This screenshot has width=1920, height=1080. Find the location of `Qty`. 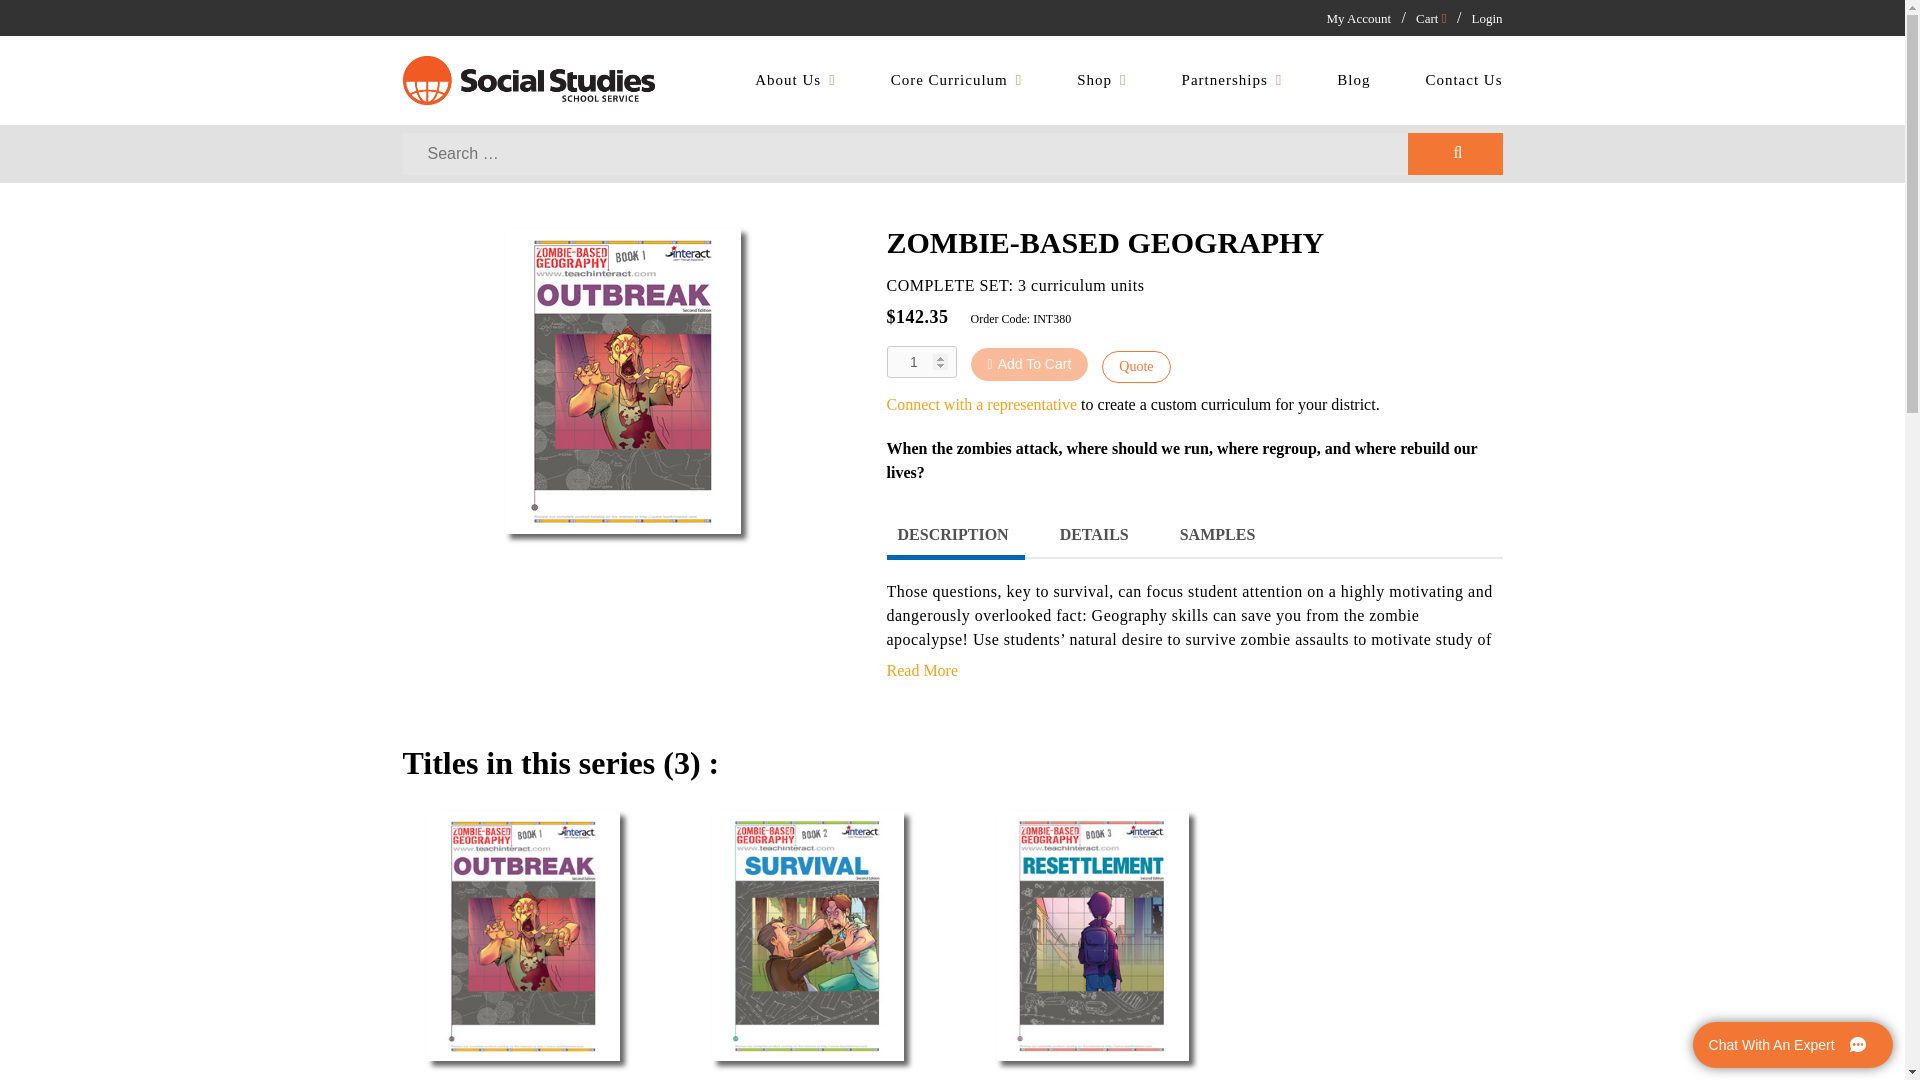

Qty is located at coordinates (920, 362).